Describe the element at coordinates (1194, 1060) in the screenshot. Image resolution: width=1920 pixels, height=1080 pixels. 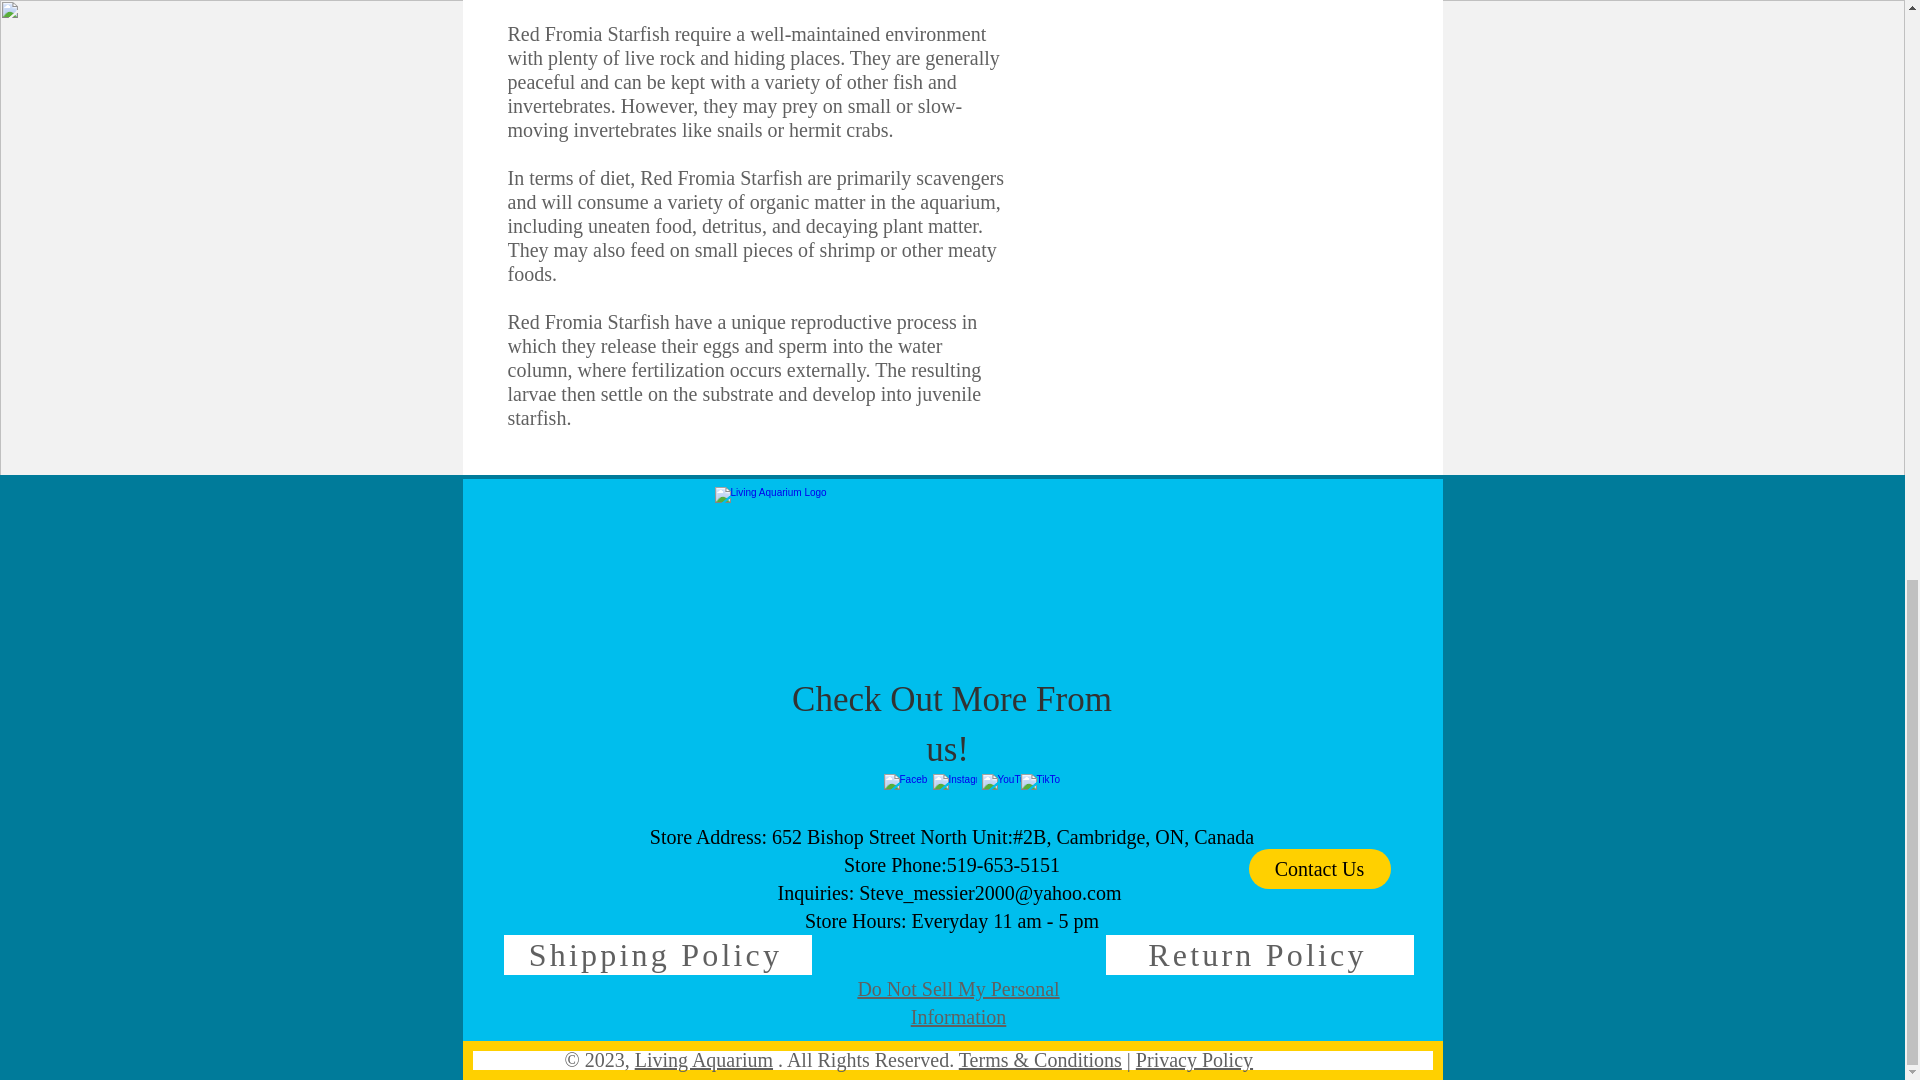
I see `Privacy Policy` at that location.